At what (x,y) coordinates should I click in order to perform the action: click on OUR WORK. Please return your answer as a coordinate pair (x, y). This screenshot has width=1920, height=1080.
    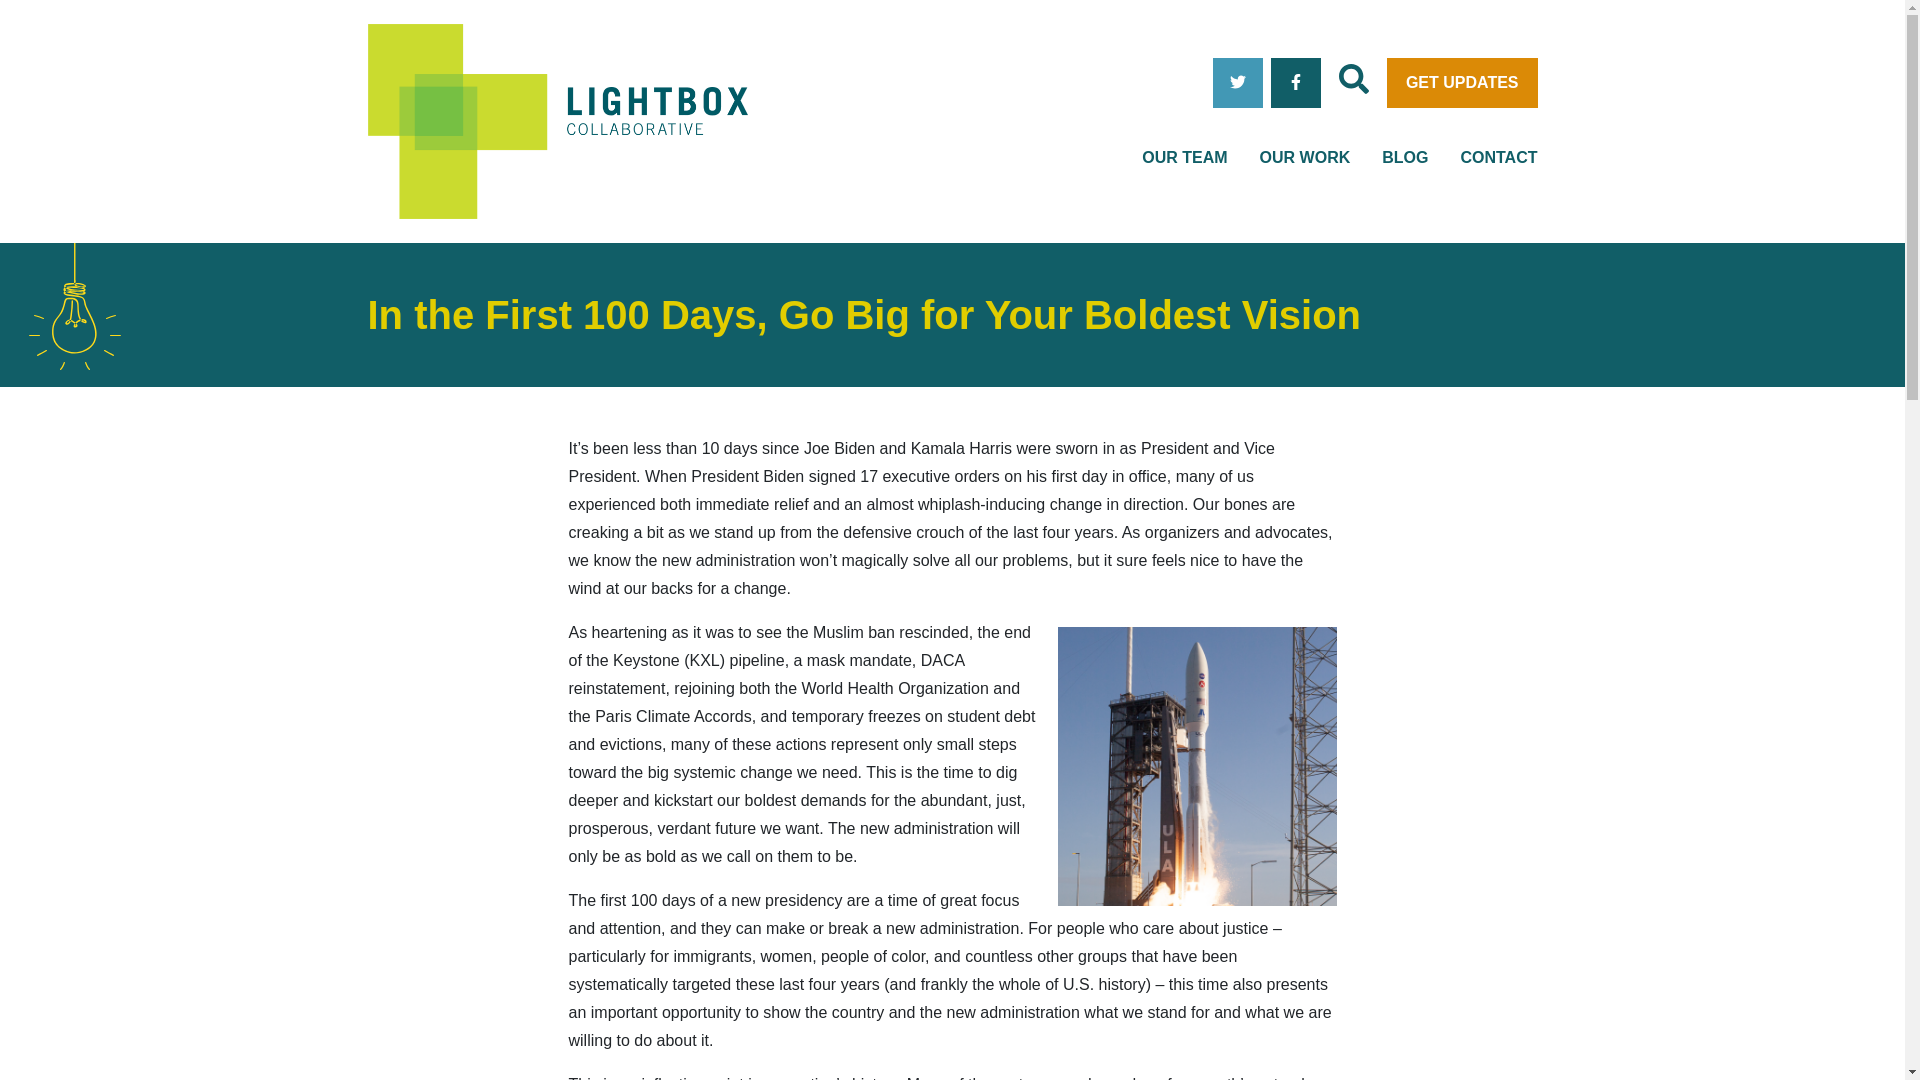
    Looking at the image, I should click on (1306, 157).